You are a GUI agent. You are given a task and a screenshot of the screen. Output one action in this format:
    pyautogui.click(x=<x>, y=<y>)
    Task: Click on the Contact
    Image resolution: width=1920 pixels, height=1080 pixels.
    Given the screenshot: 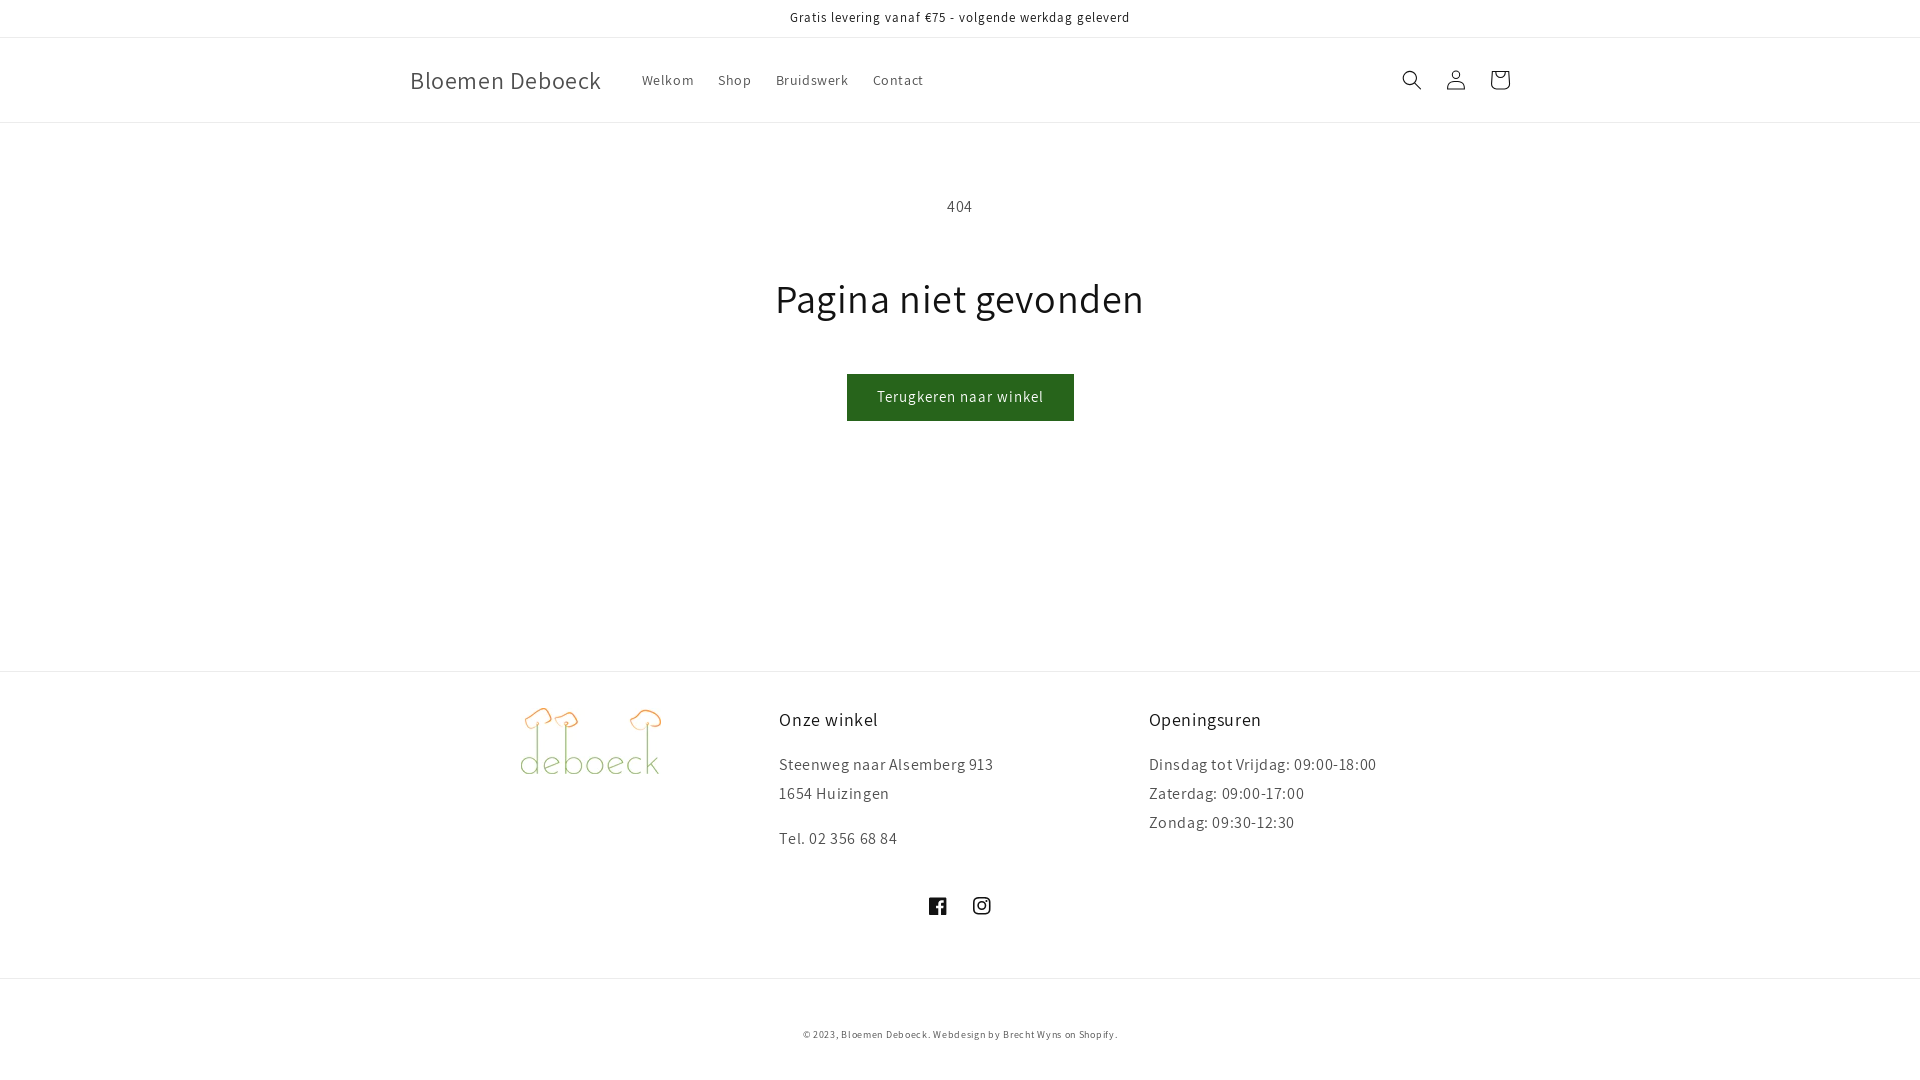 What is the action you would take?
    pyautogui.click(x=898, y=80)
    